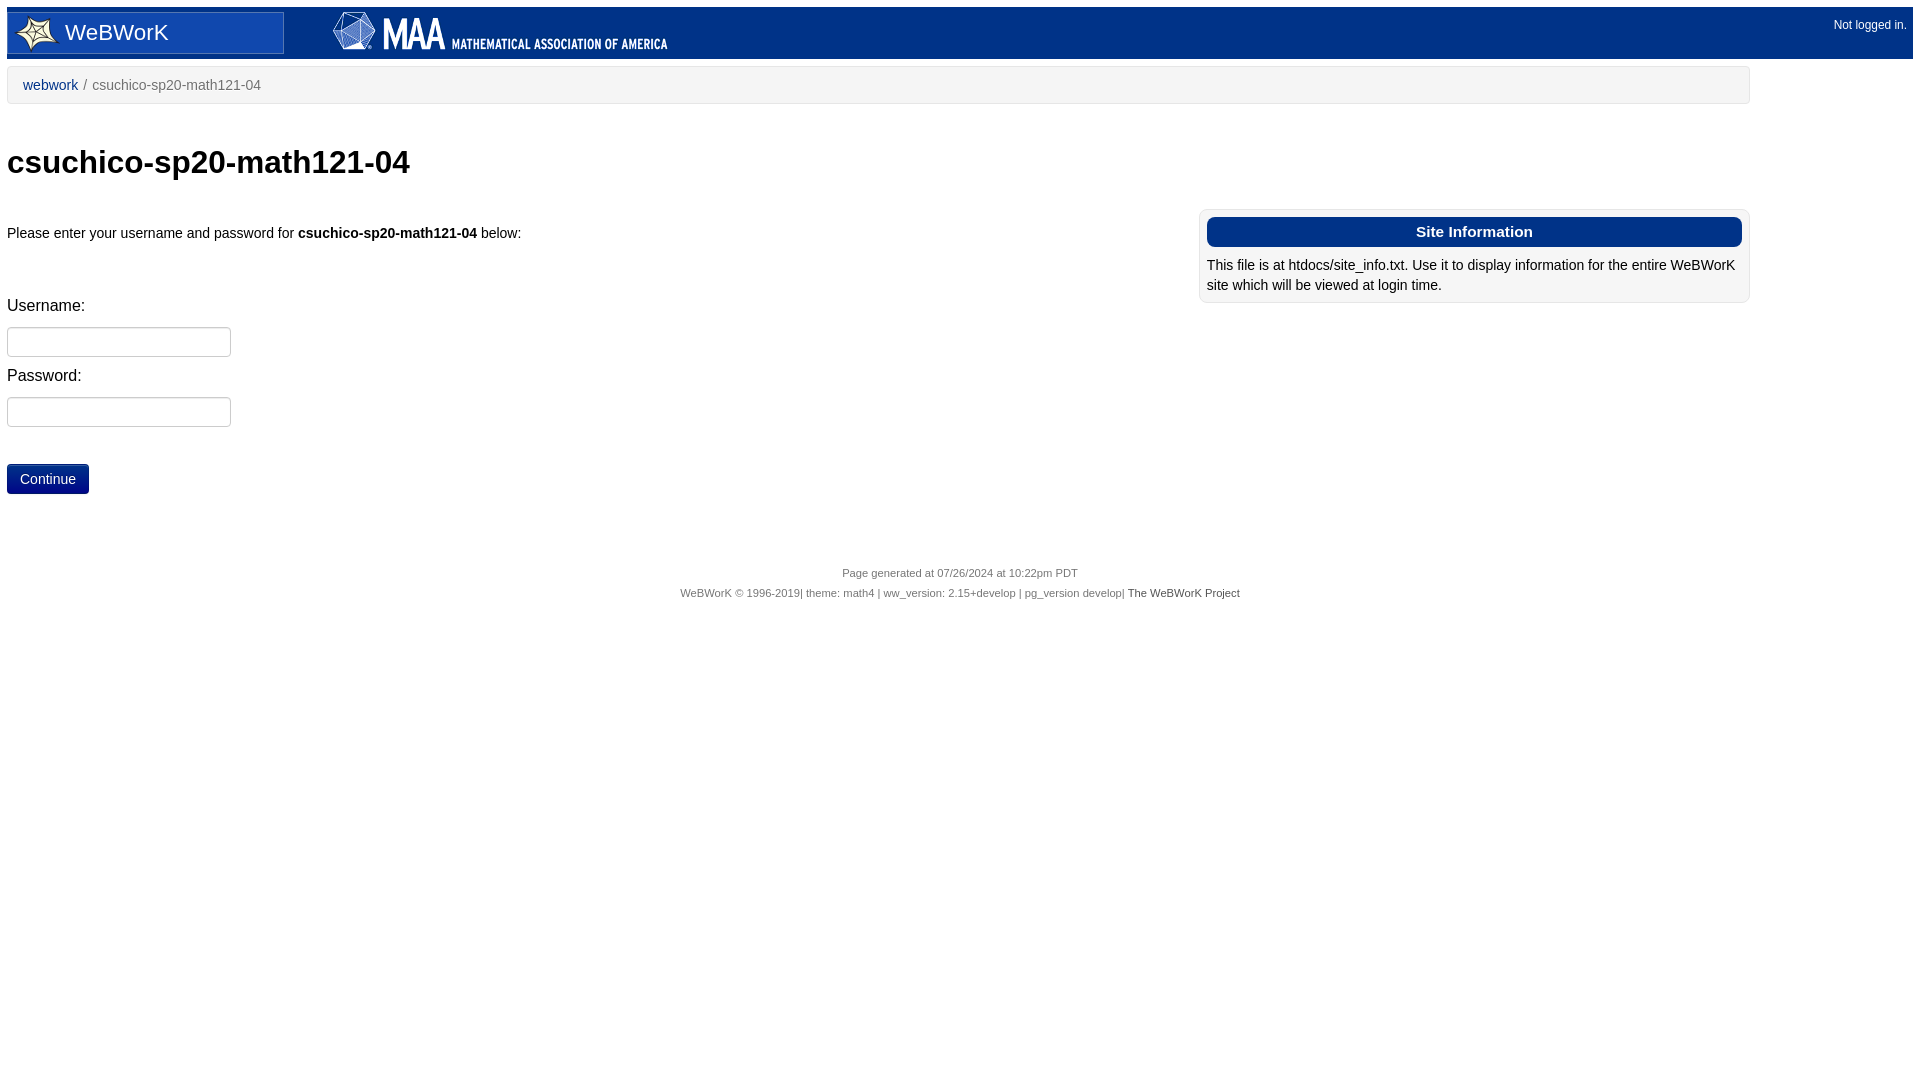 The height and width of the screenshot is (1080, 1920). Describe the element at coordinates (50, 84) in the screenshot. I see `webwork` at that location.